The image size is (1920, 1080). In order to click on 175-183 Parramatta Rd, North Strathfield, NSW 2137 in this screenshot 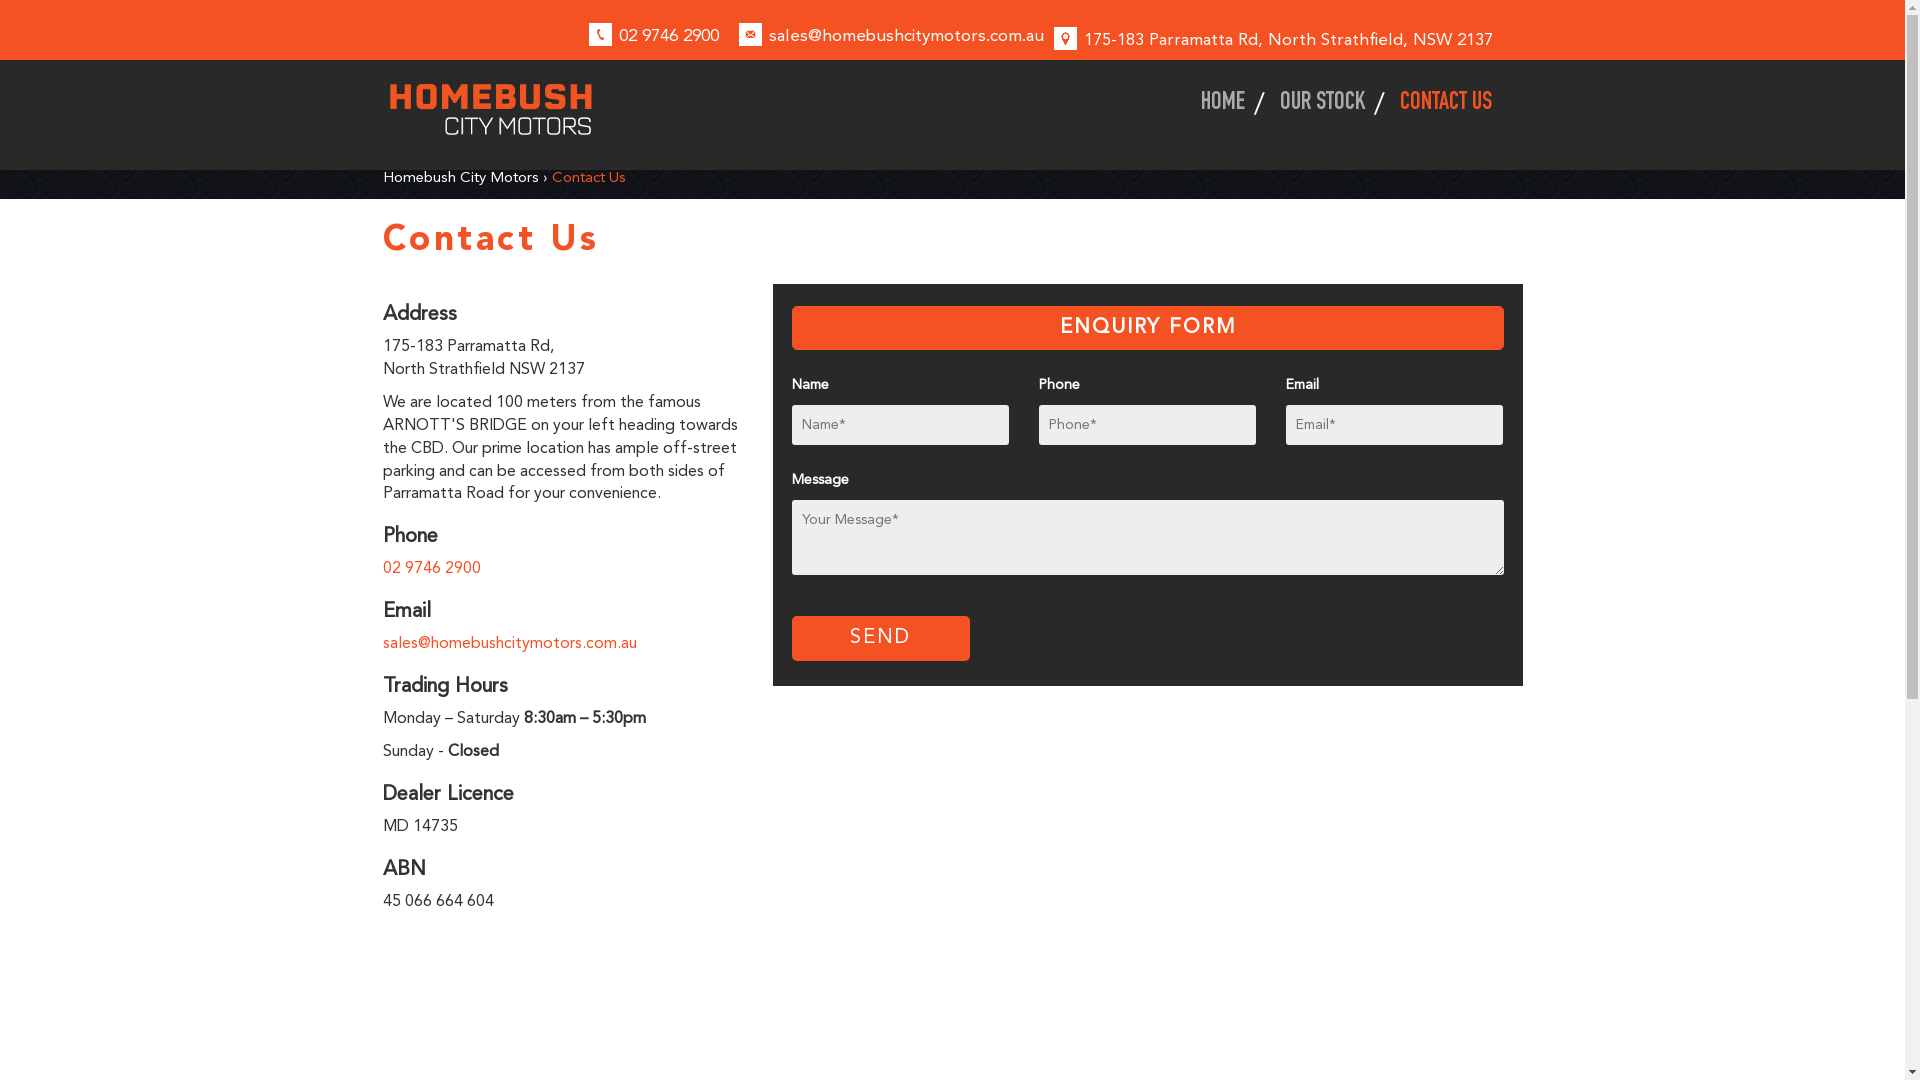, I will do `click(1288, 40)`.